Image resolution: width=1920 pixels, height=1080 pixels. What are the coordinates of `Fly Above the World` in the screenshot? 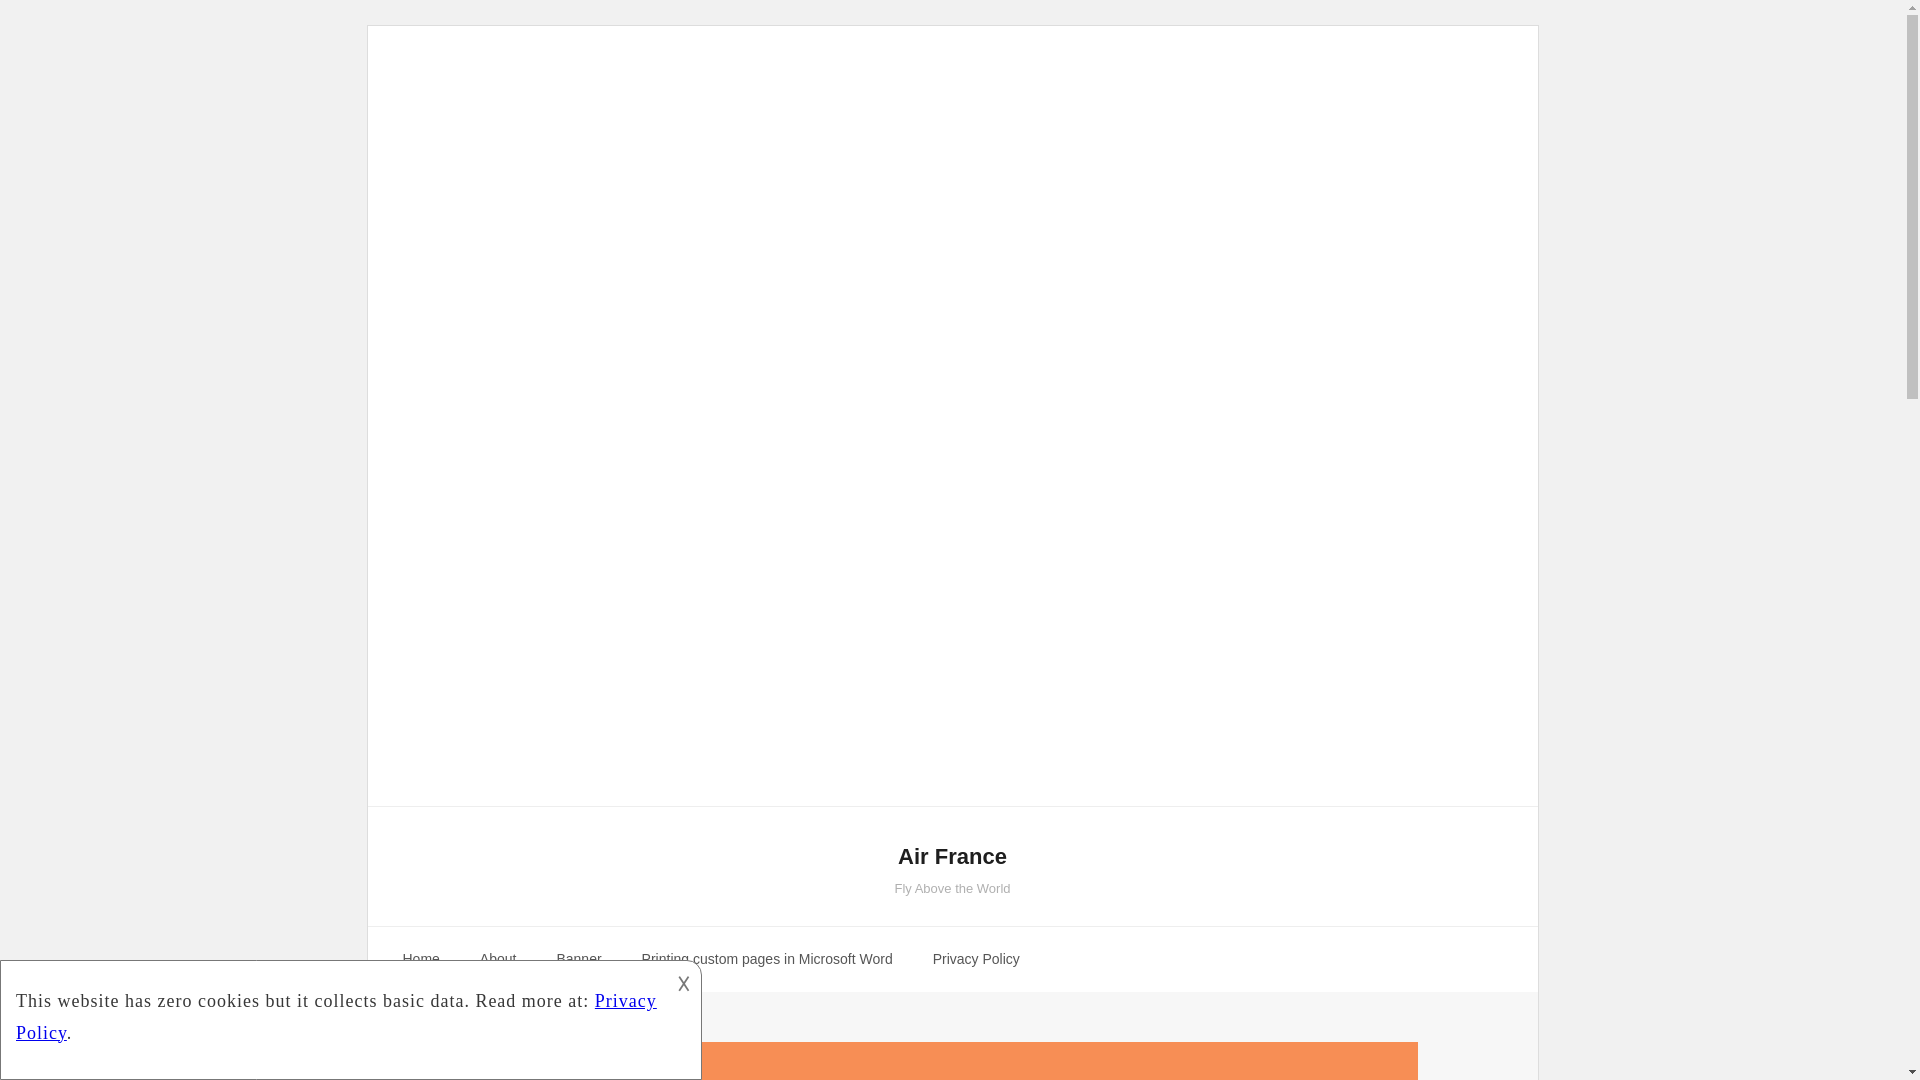 It's located at (952, 888).